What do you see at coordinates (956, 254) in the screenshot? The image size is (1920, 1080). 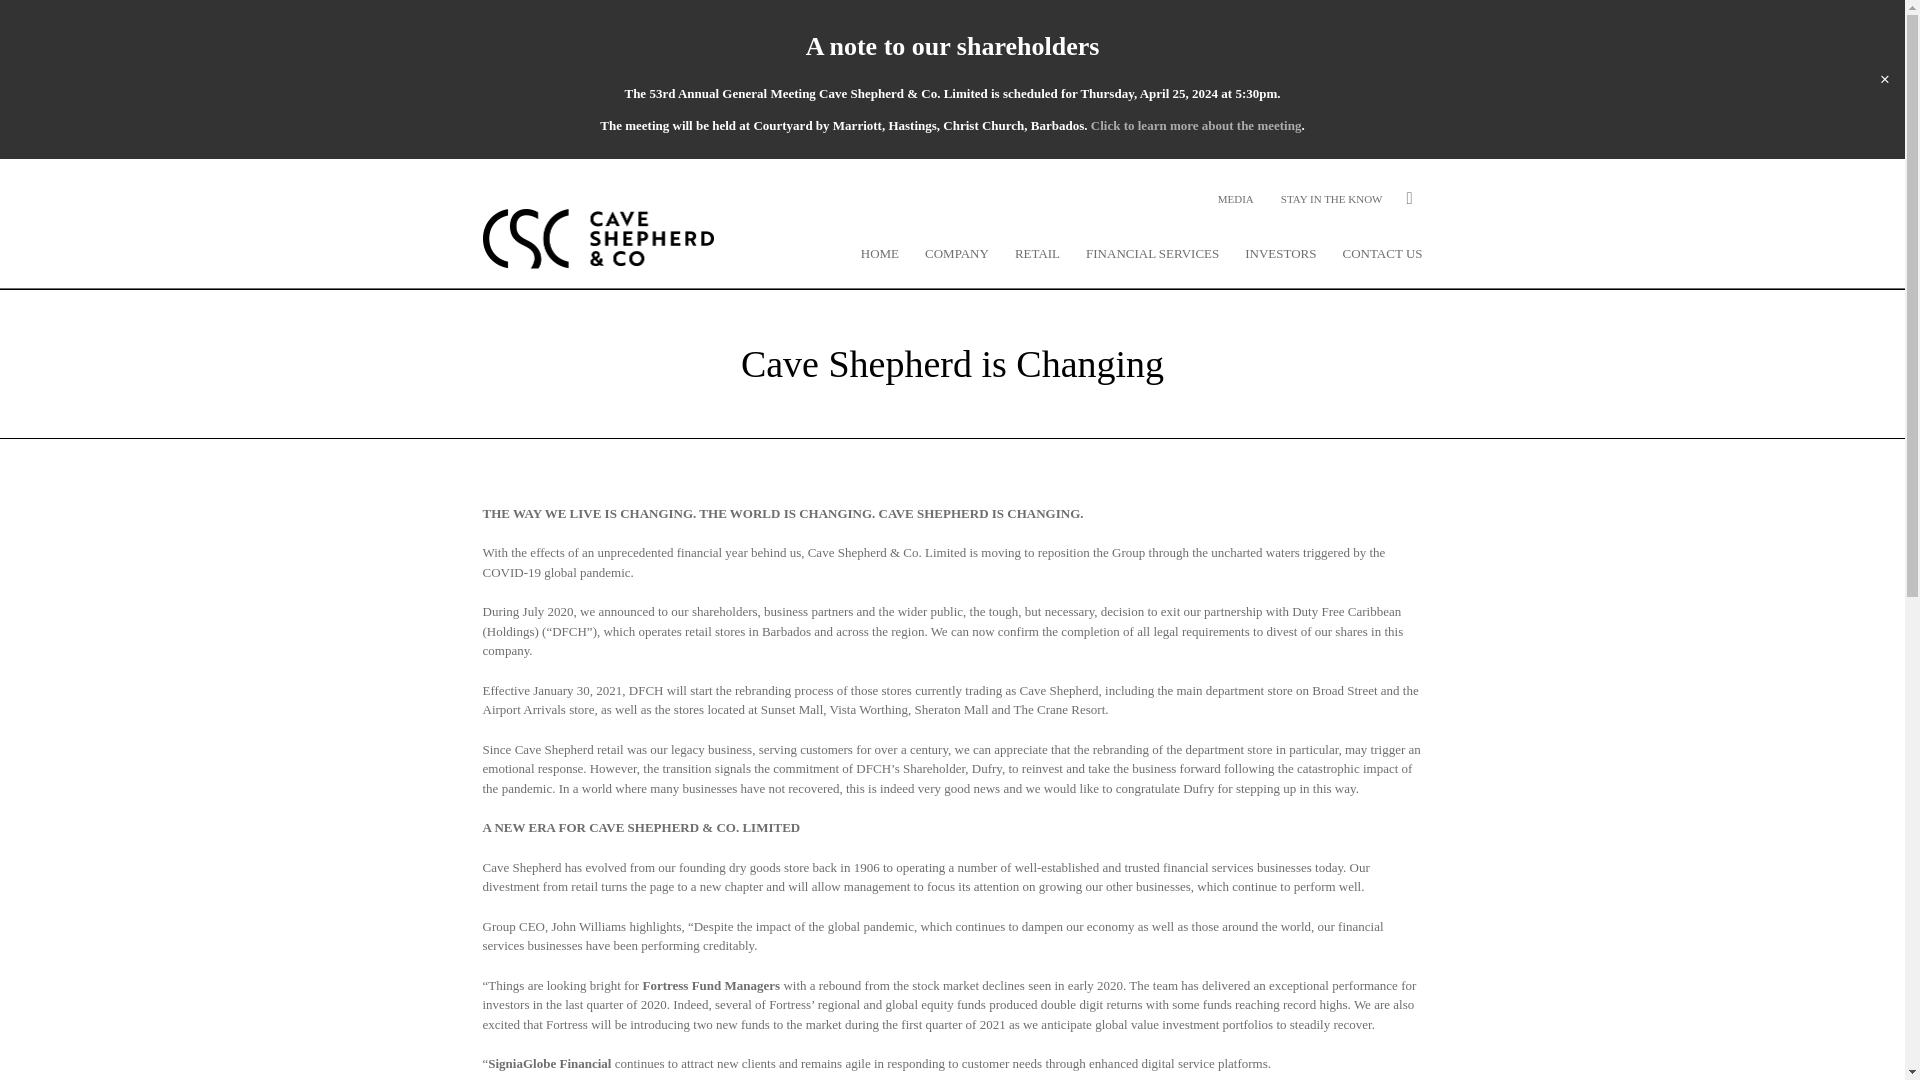 I see `Company` at bounding box center [956, 254].